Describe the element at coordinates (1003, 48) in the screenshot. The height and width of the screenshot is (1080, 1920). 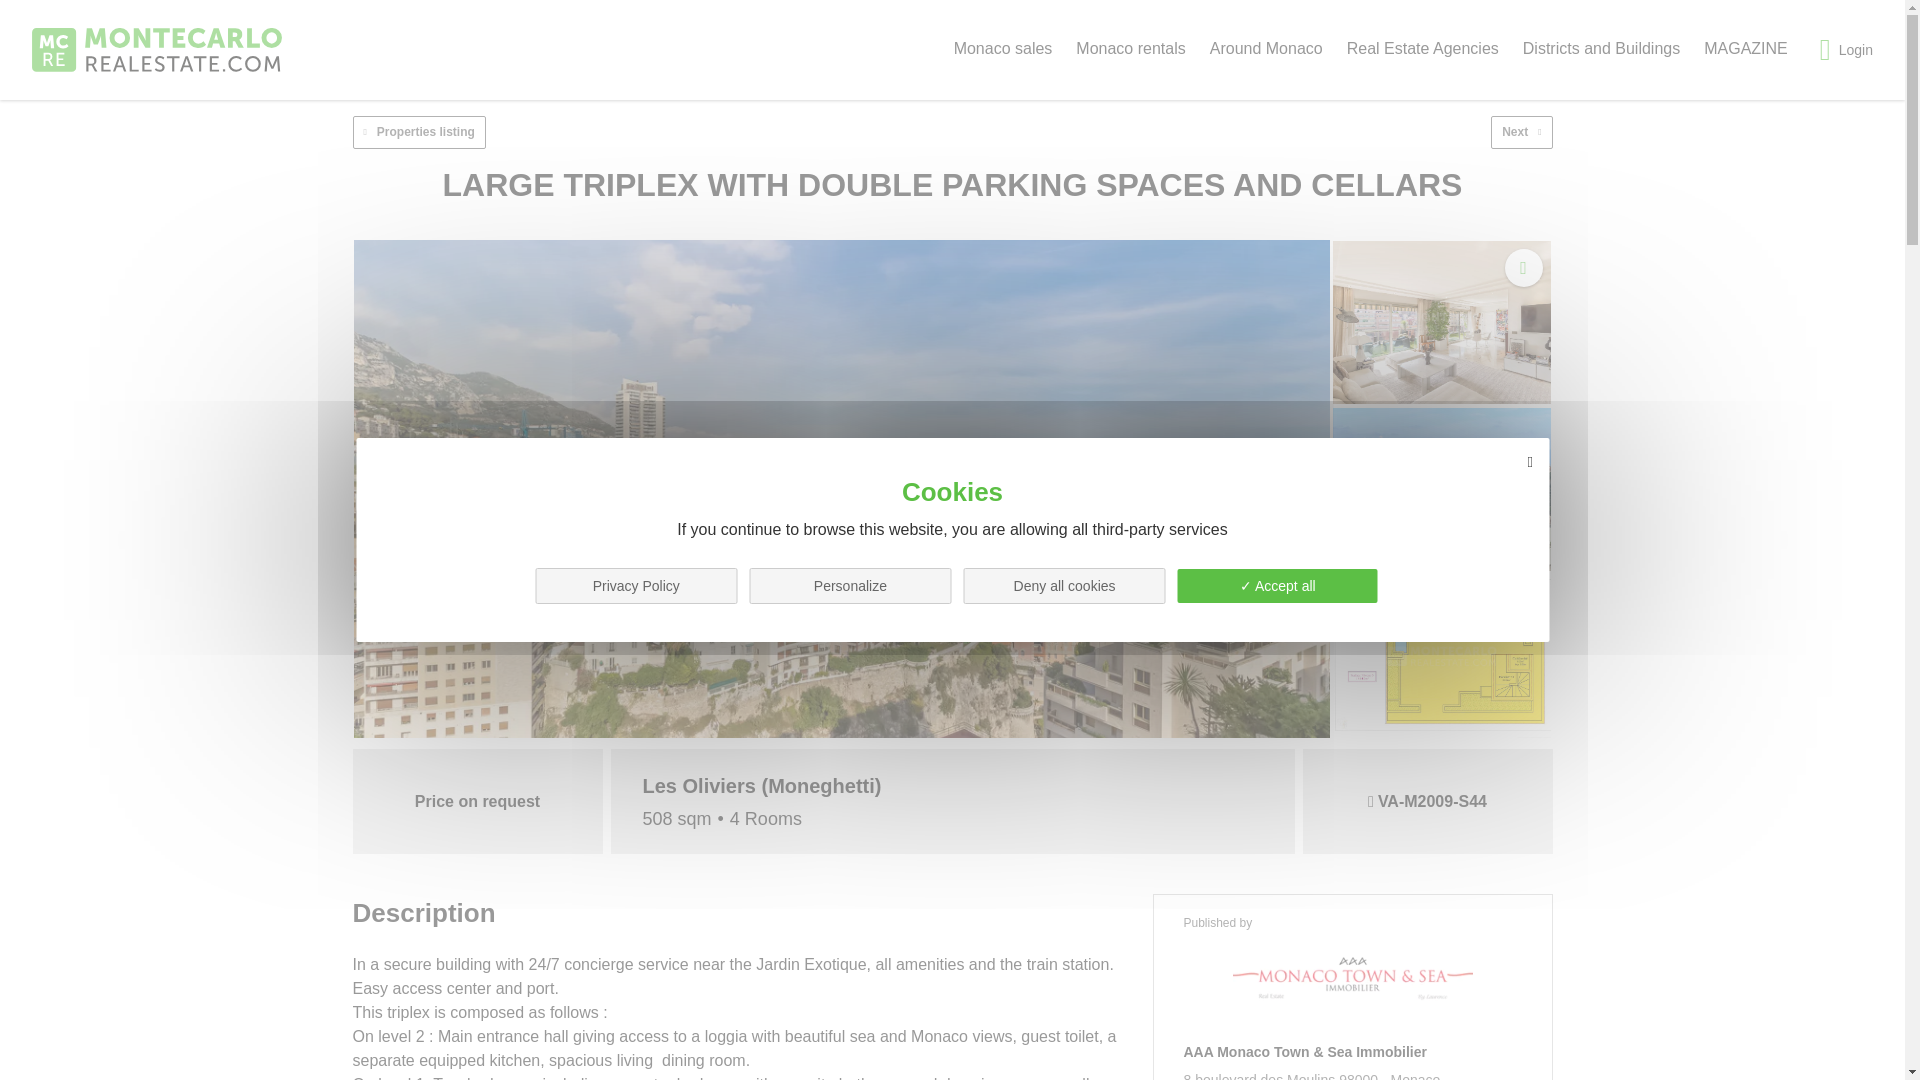
I see `Monaco sales` at that location.